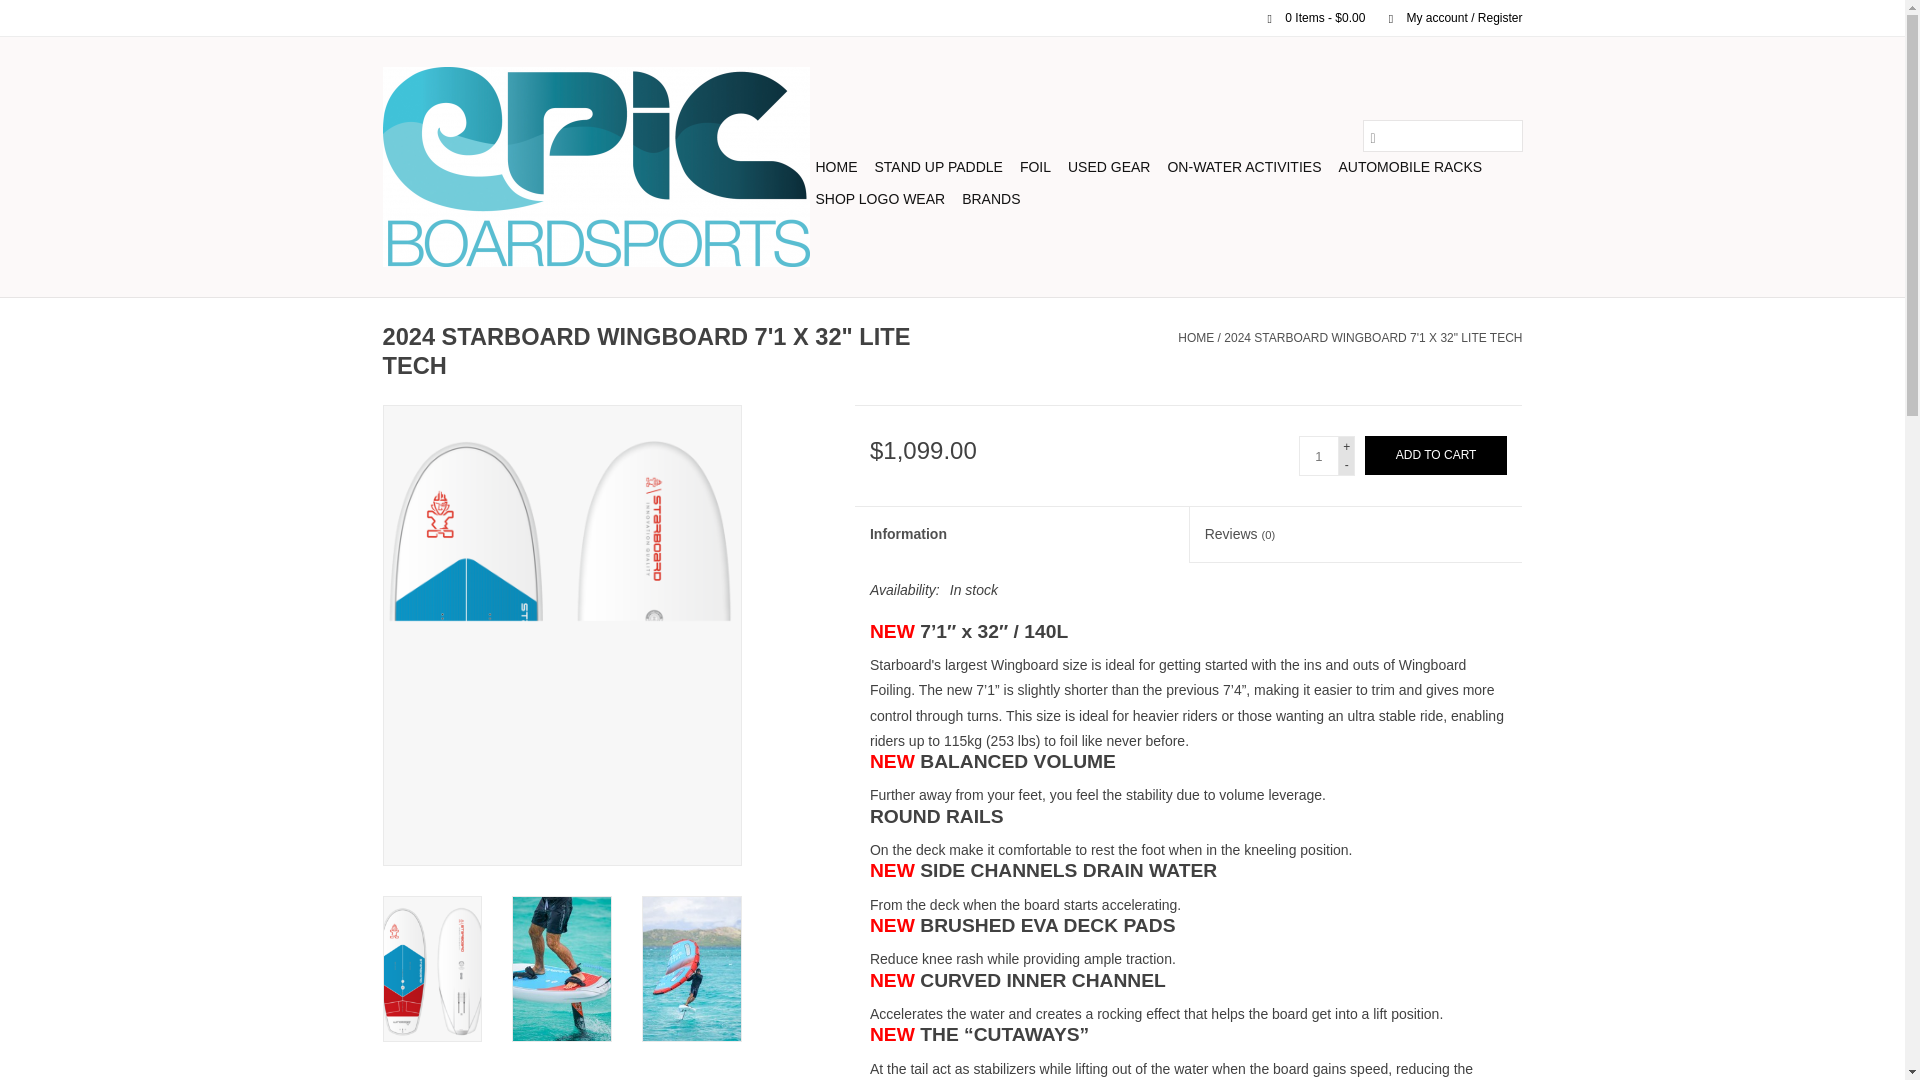  What do you see at coordinates (1373, 337) in the screenshot?
I see `2024 STARBOARD WINGBOARD 7'1 X 32" LITE TECH` at bounding box center [1373, 337].